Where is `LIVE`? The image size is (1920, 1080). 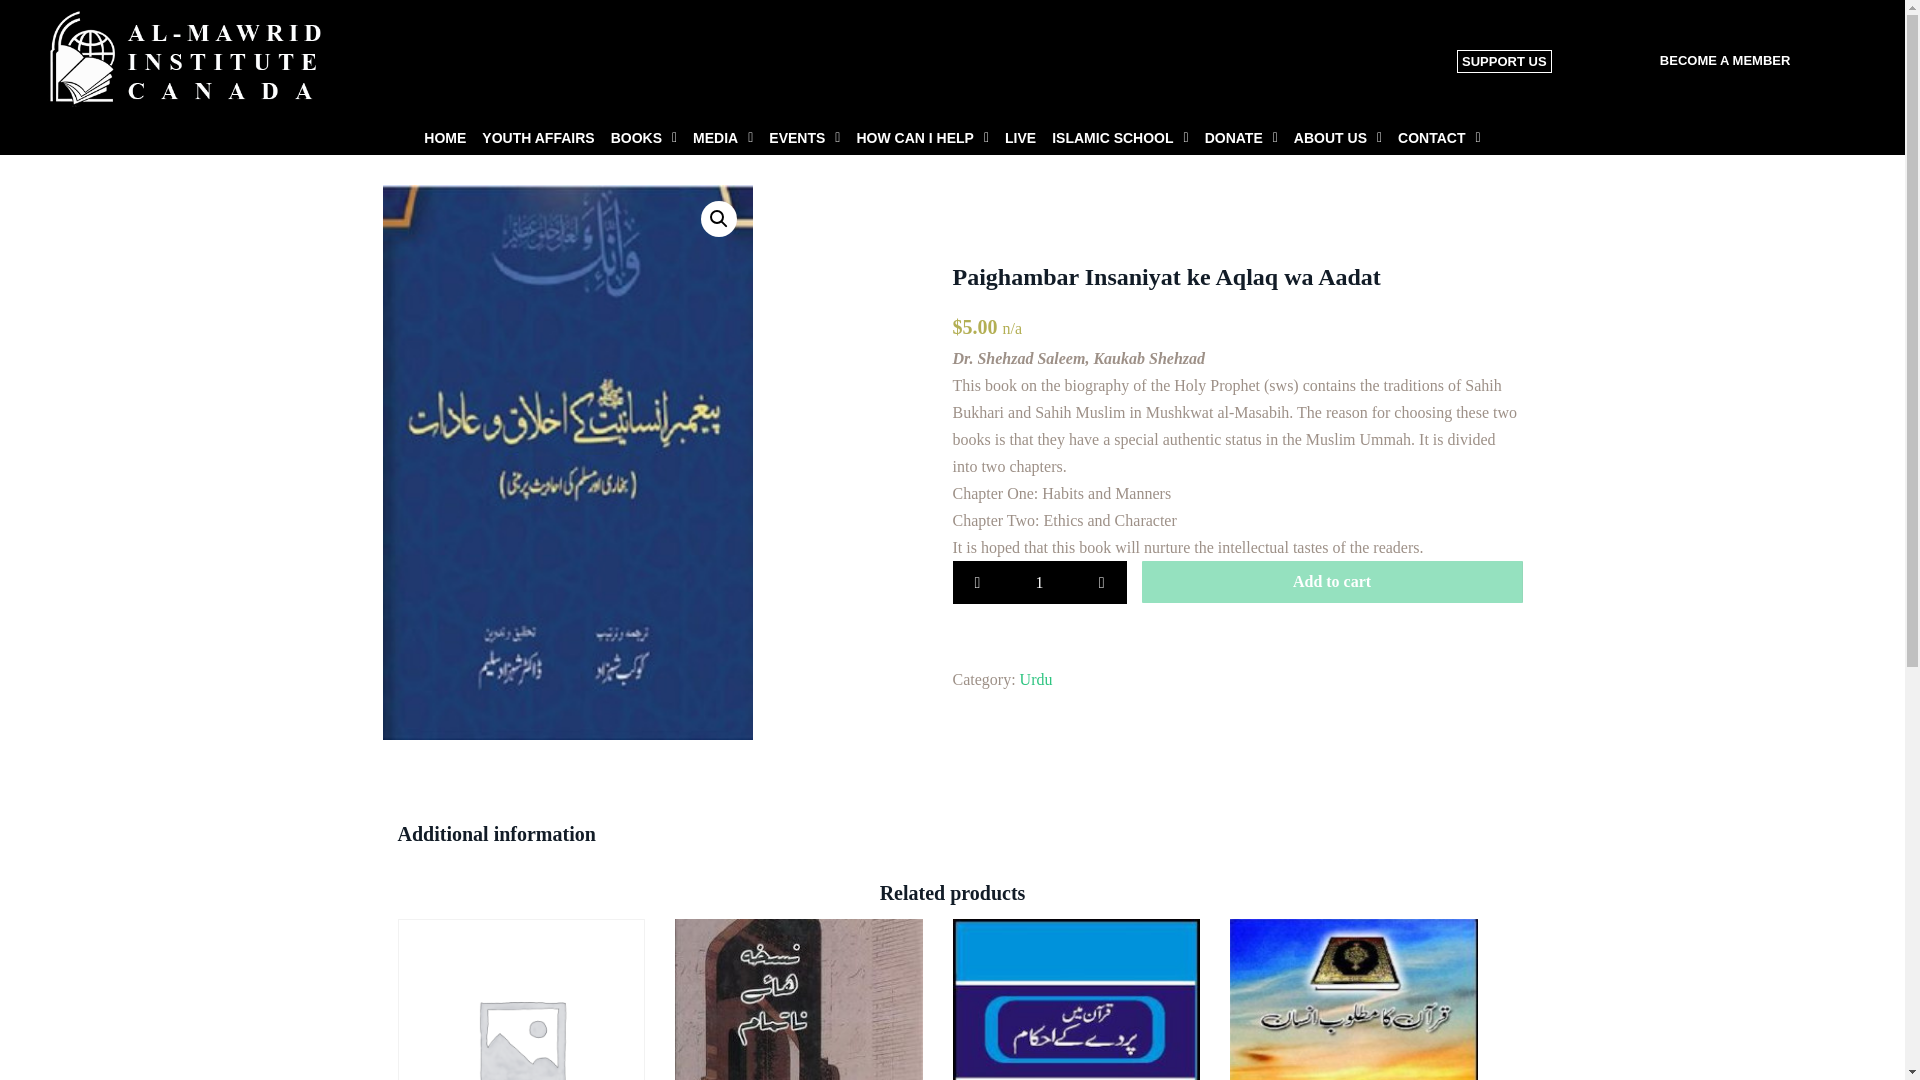
LIVE is located at coordinates (1020, 138).